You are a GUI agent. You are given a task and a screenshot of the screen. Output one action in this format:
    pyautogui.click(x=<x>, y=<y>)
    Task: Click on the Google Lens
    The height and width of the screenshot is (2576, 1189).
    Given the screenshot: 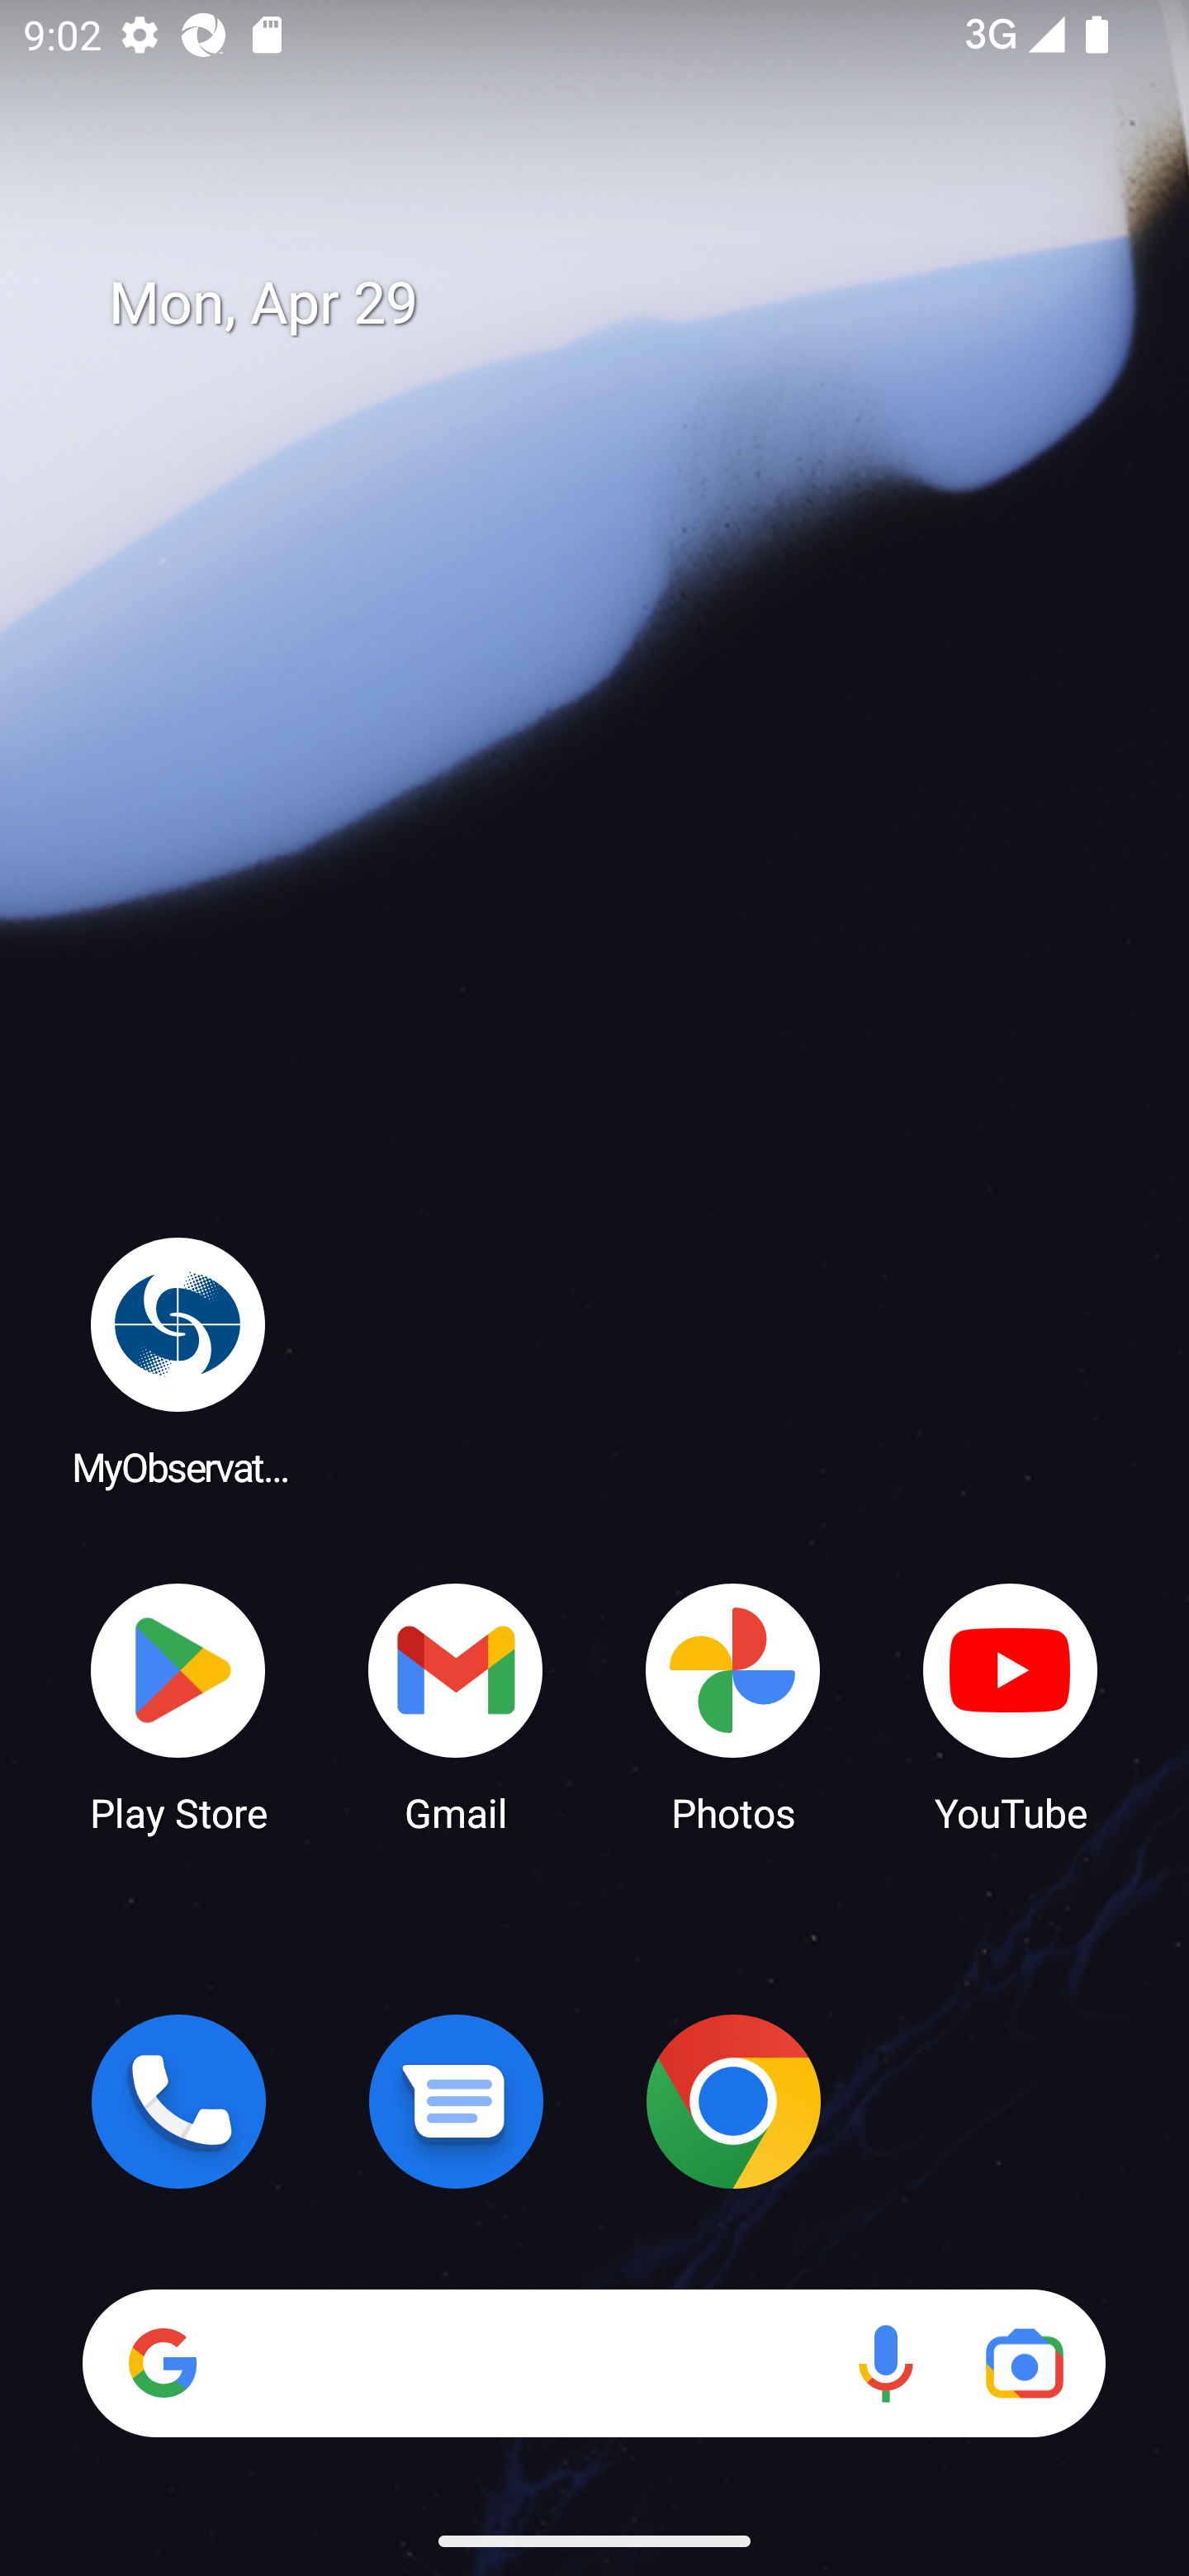 What is the action you would take?
    pyautogui.click(x=1024, y=2363)
    